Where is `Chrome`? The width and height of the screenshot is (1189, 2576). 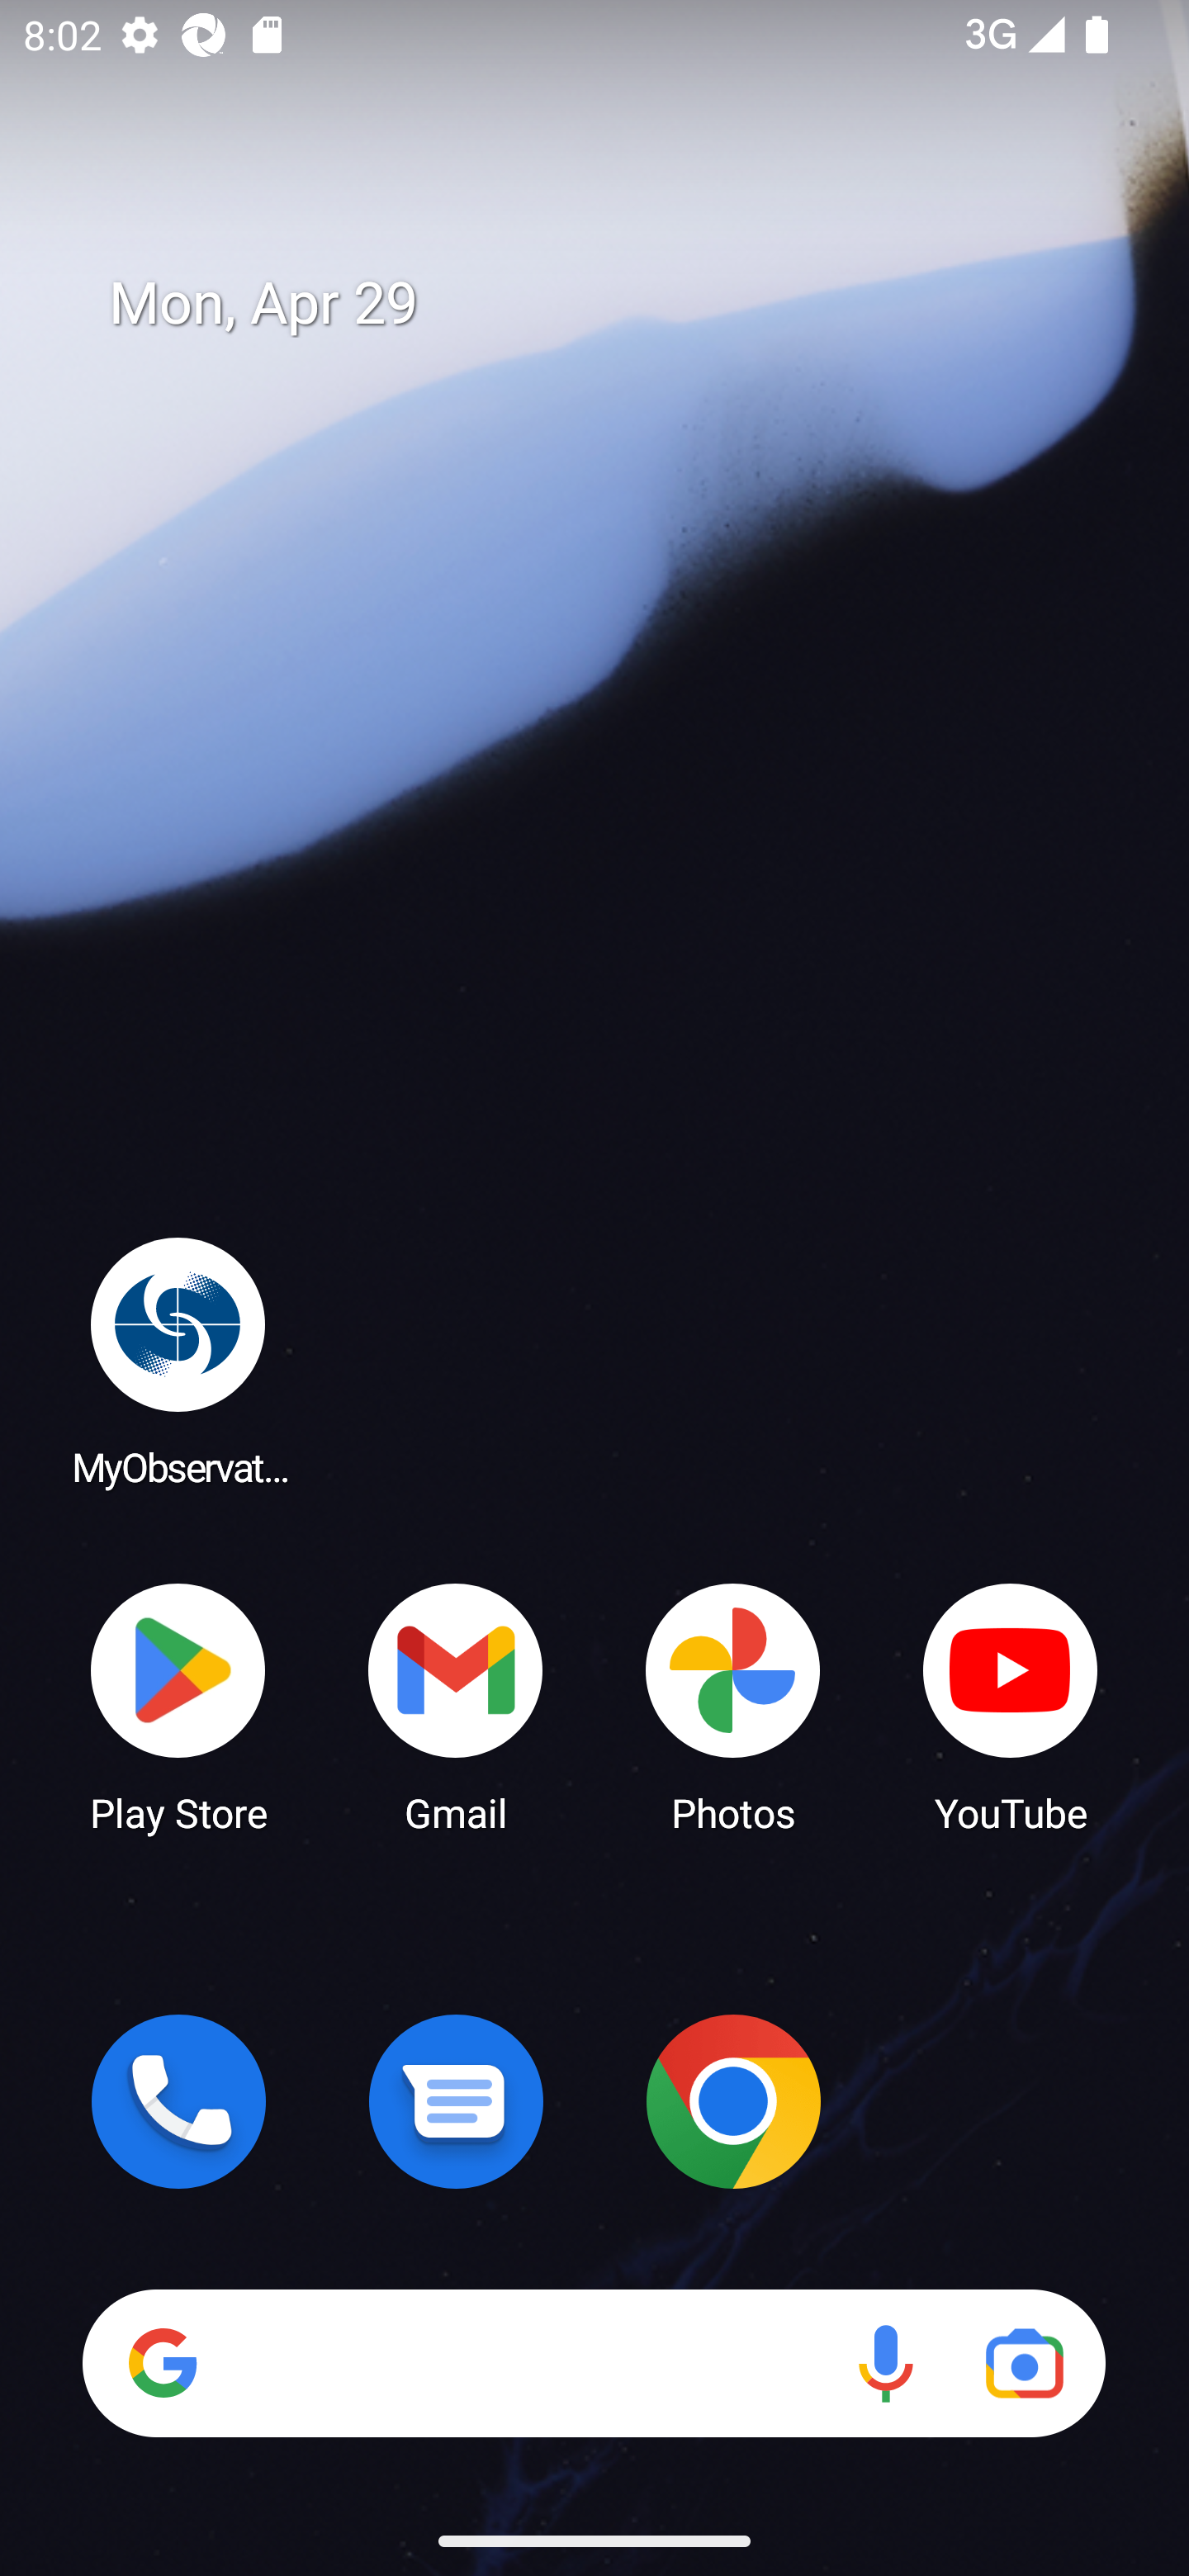
Chrome is located at coordinates (733, 2101).